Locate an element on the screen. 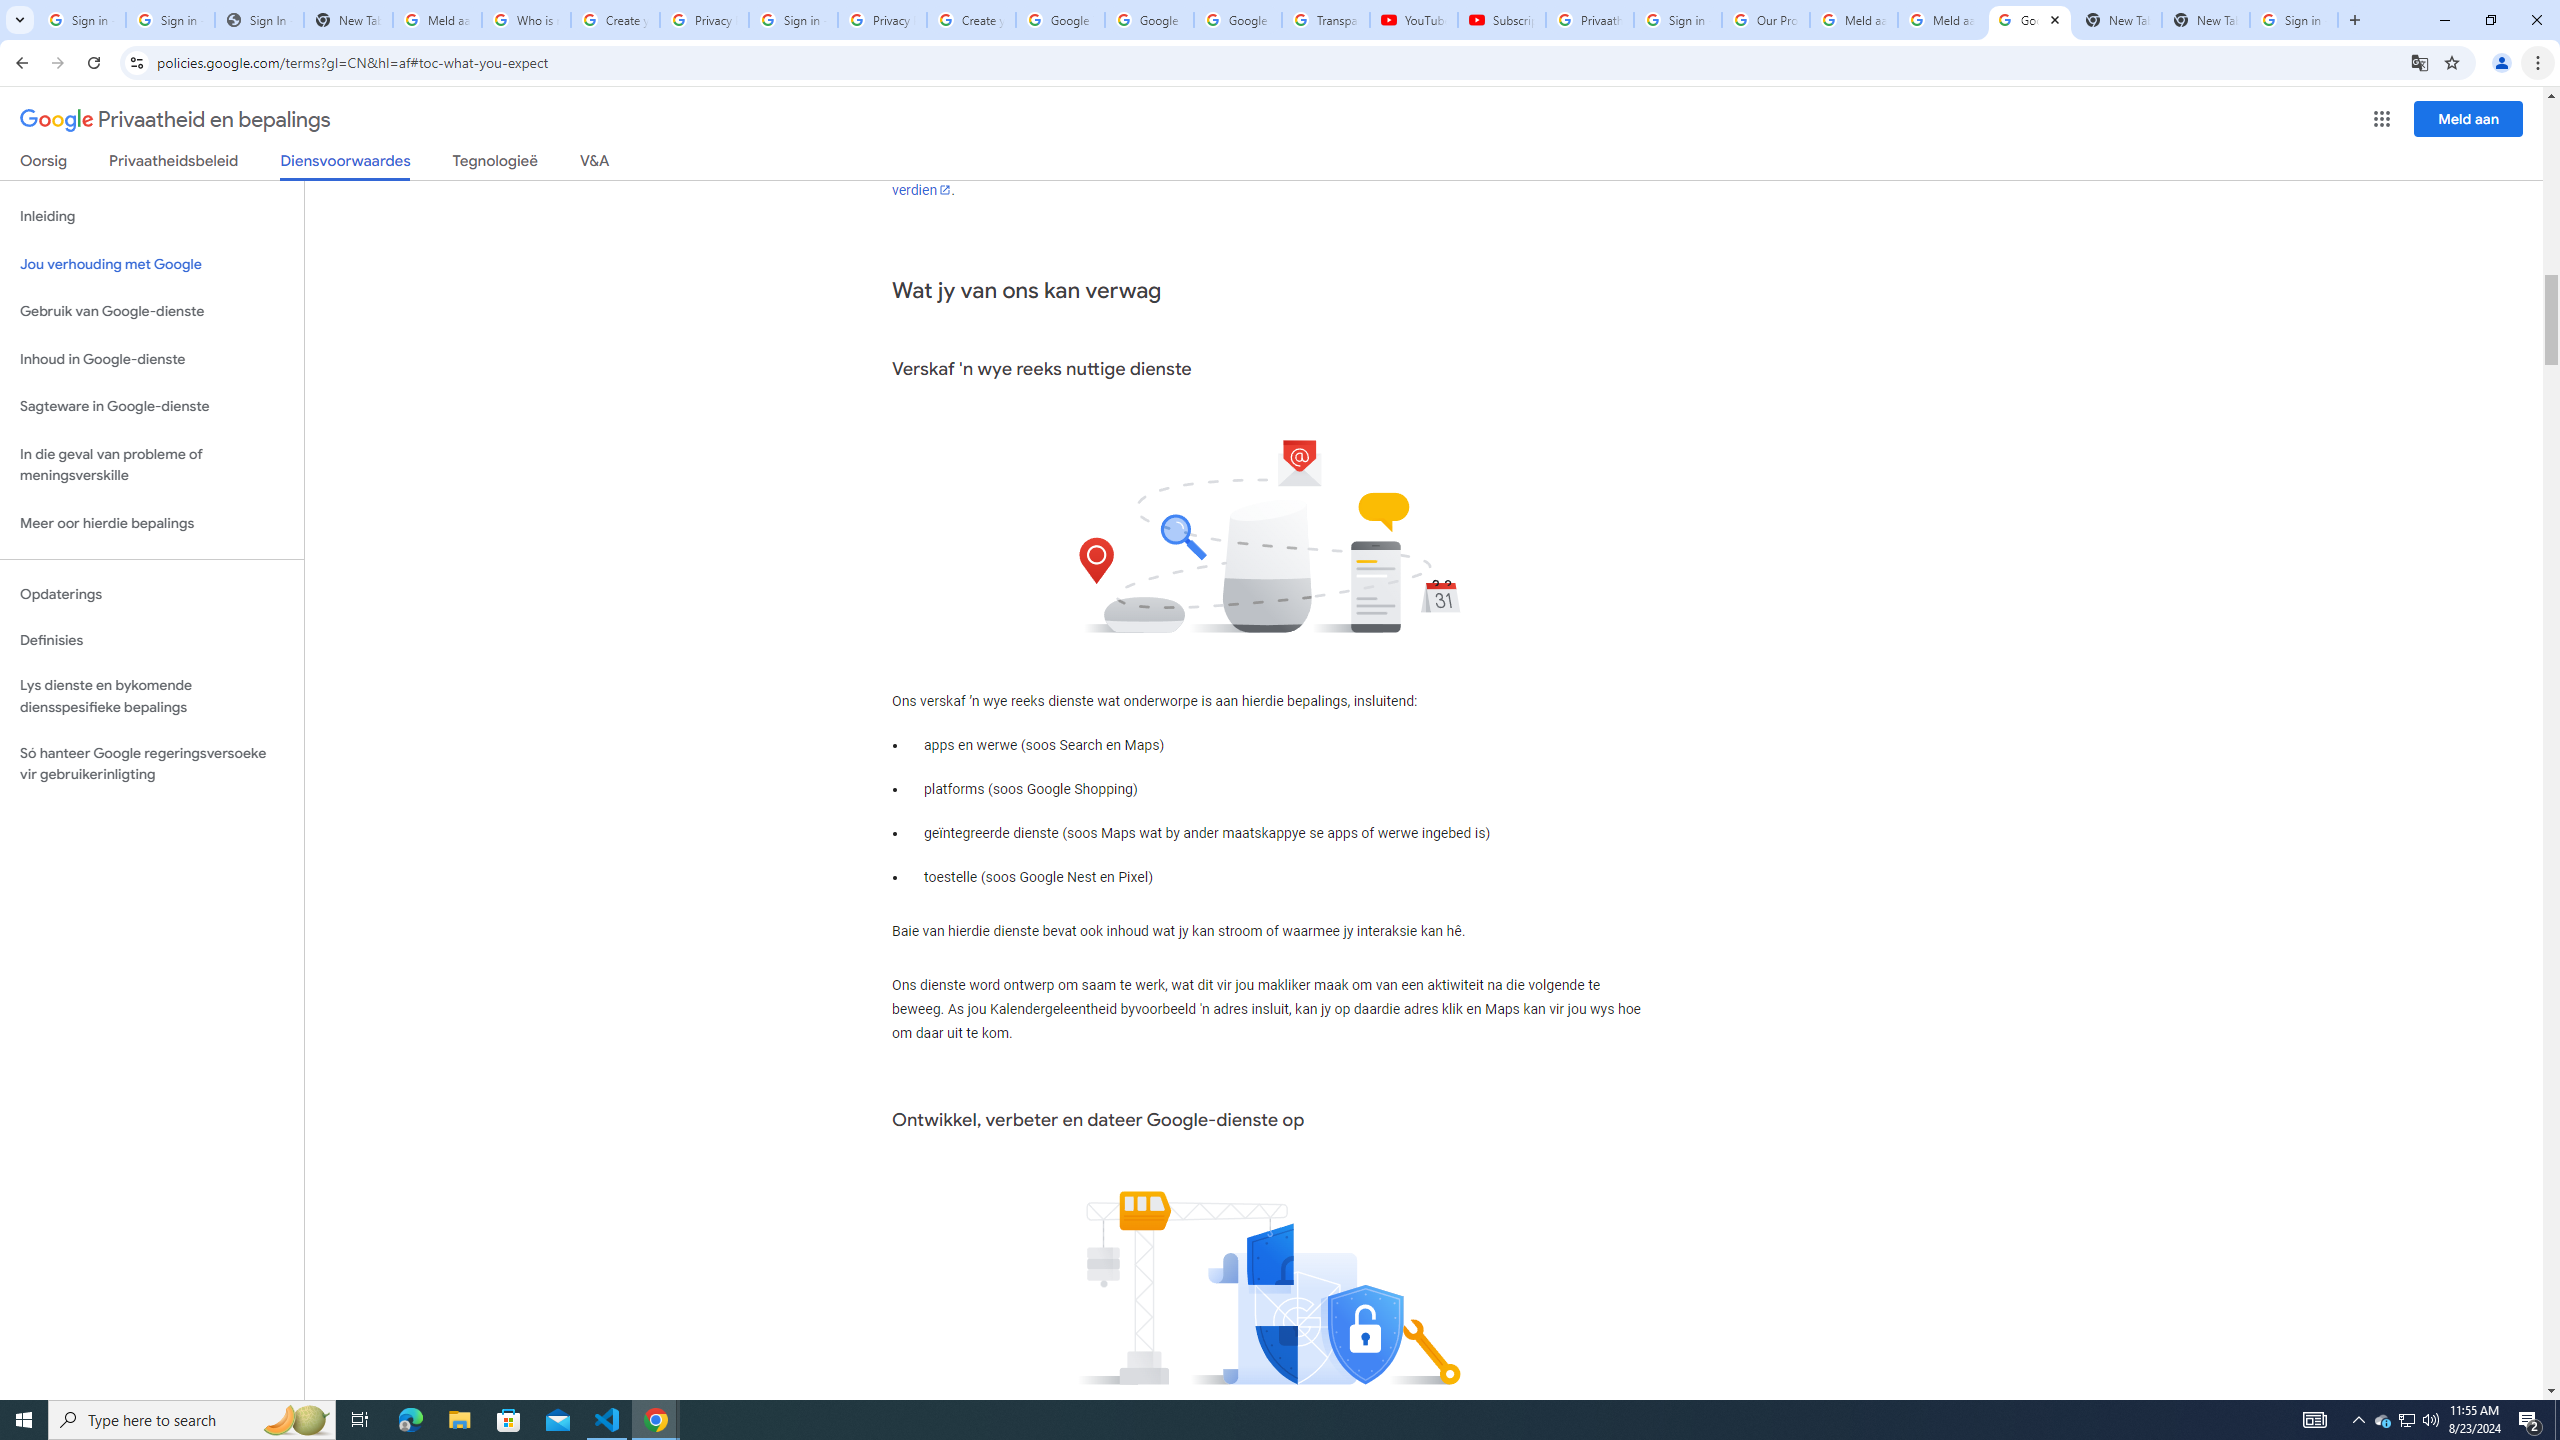 Image resolution: width=2560 pixels, height=1440 pixels. Gebruik van Google-dienste is located at coordinates (152, 312).